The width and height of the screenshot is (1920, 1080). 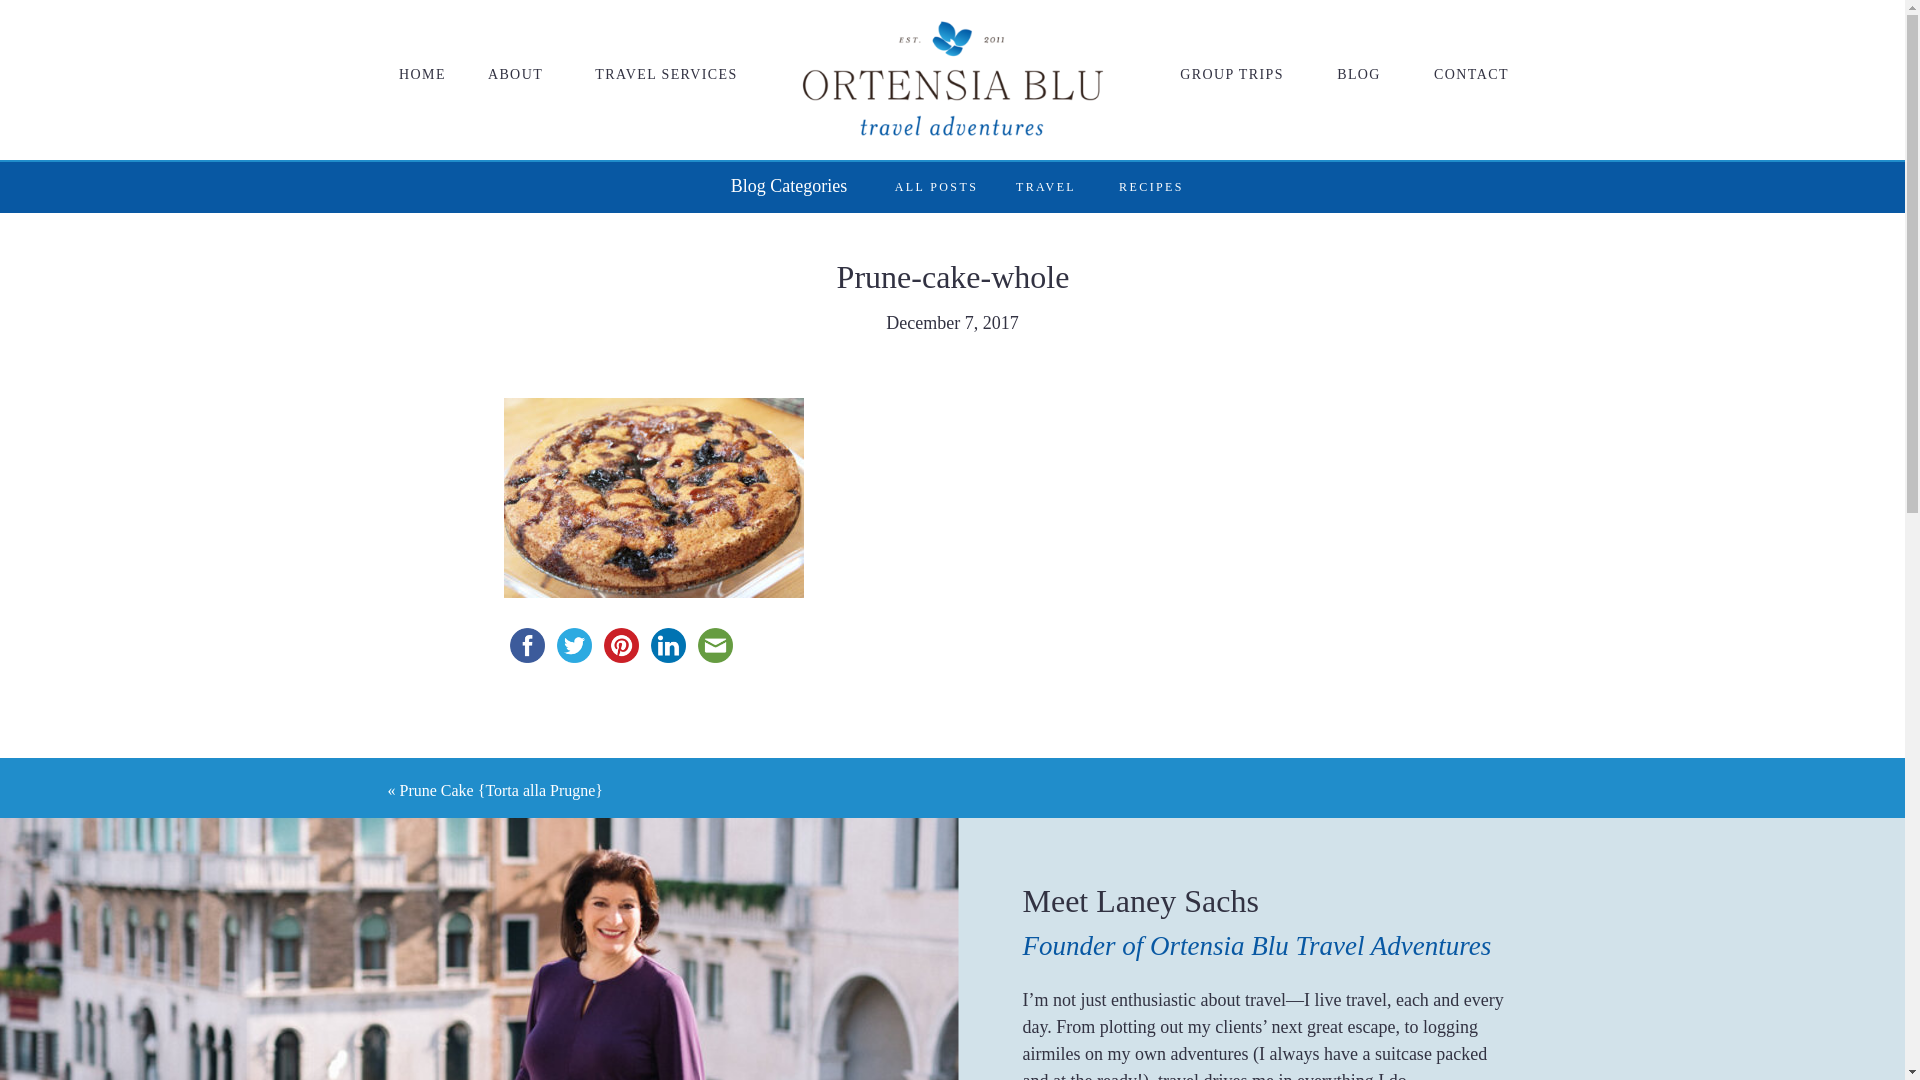 I want to click on ABOUT, so click(x=563, y=46).